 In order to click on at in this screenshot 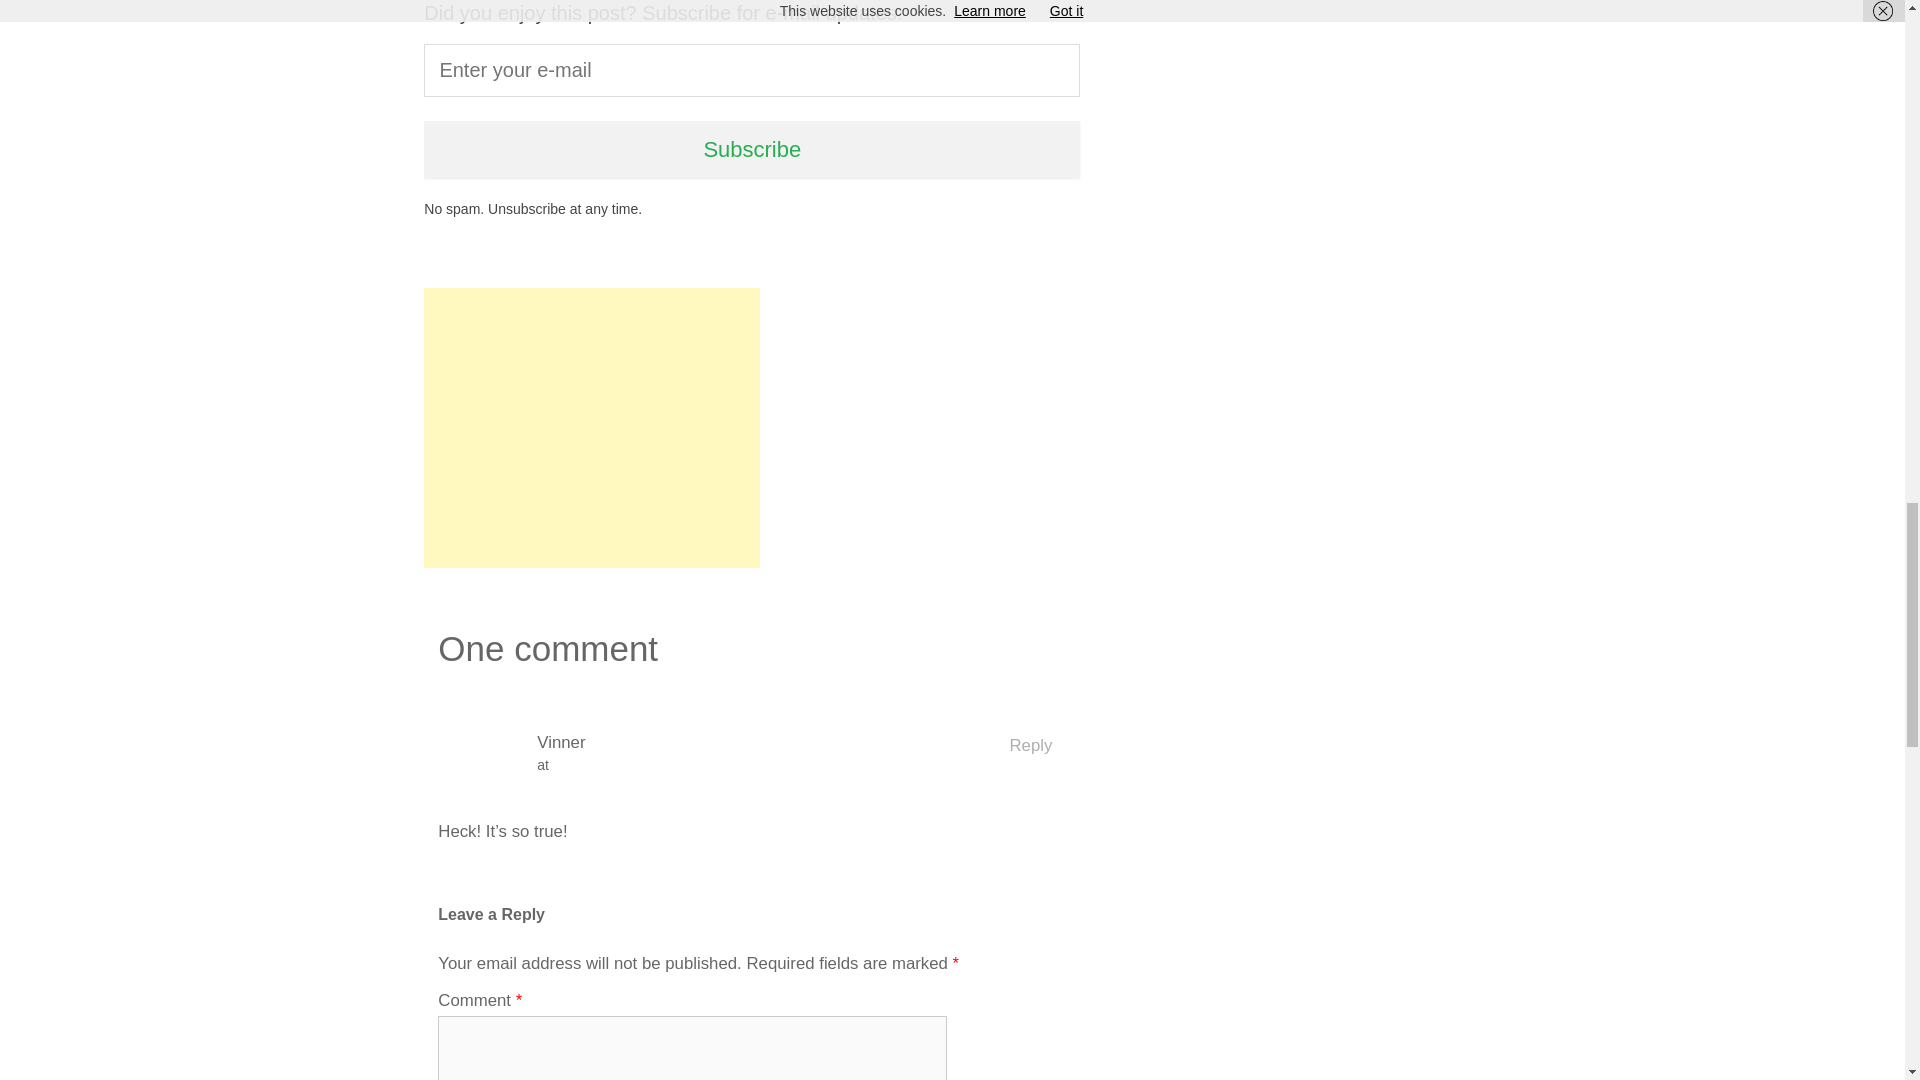, I will do `click(758, 765)`.